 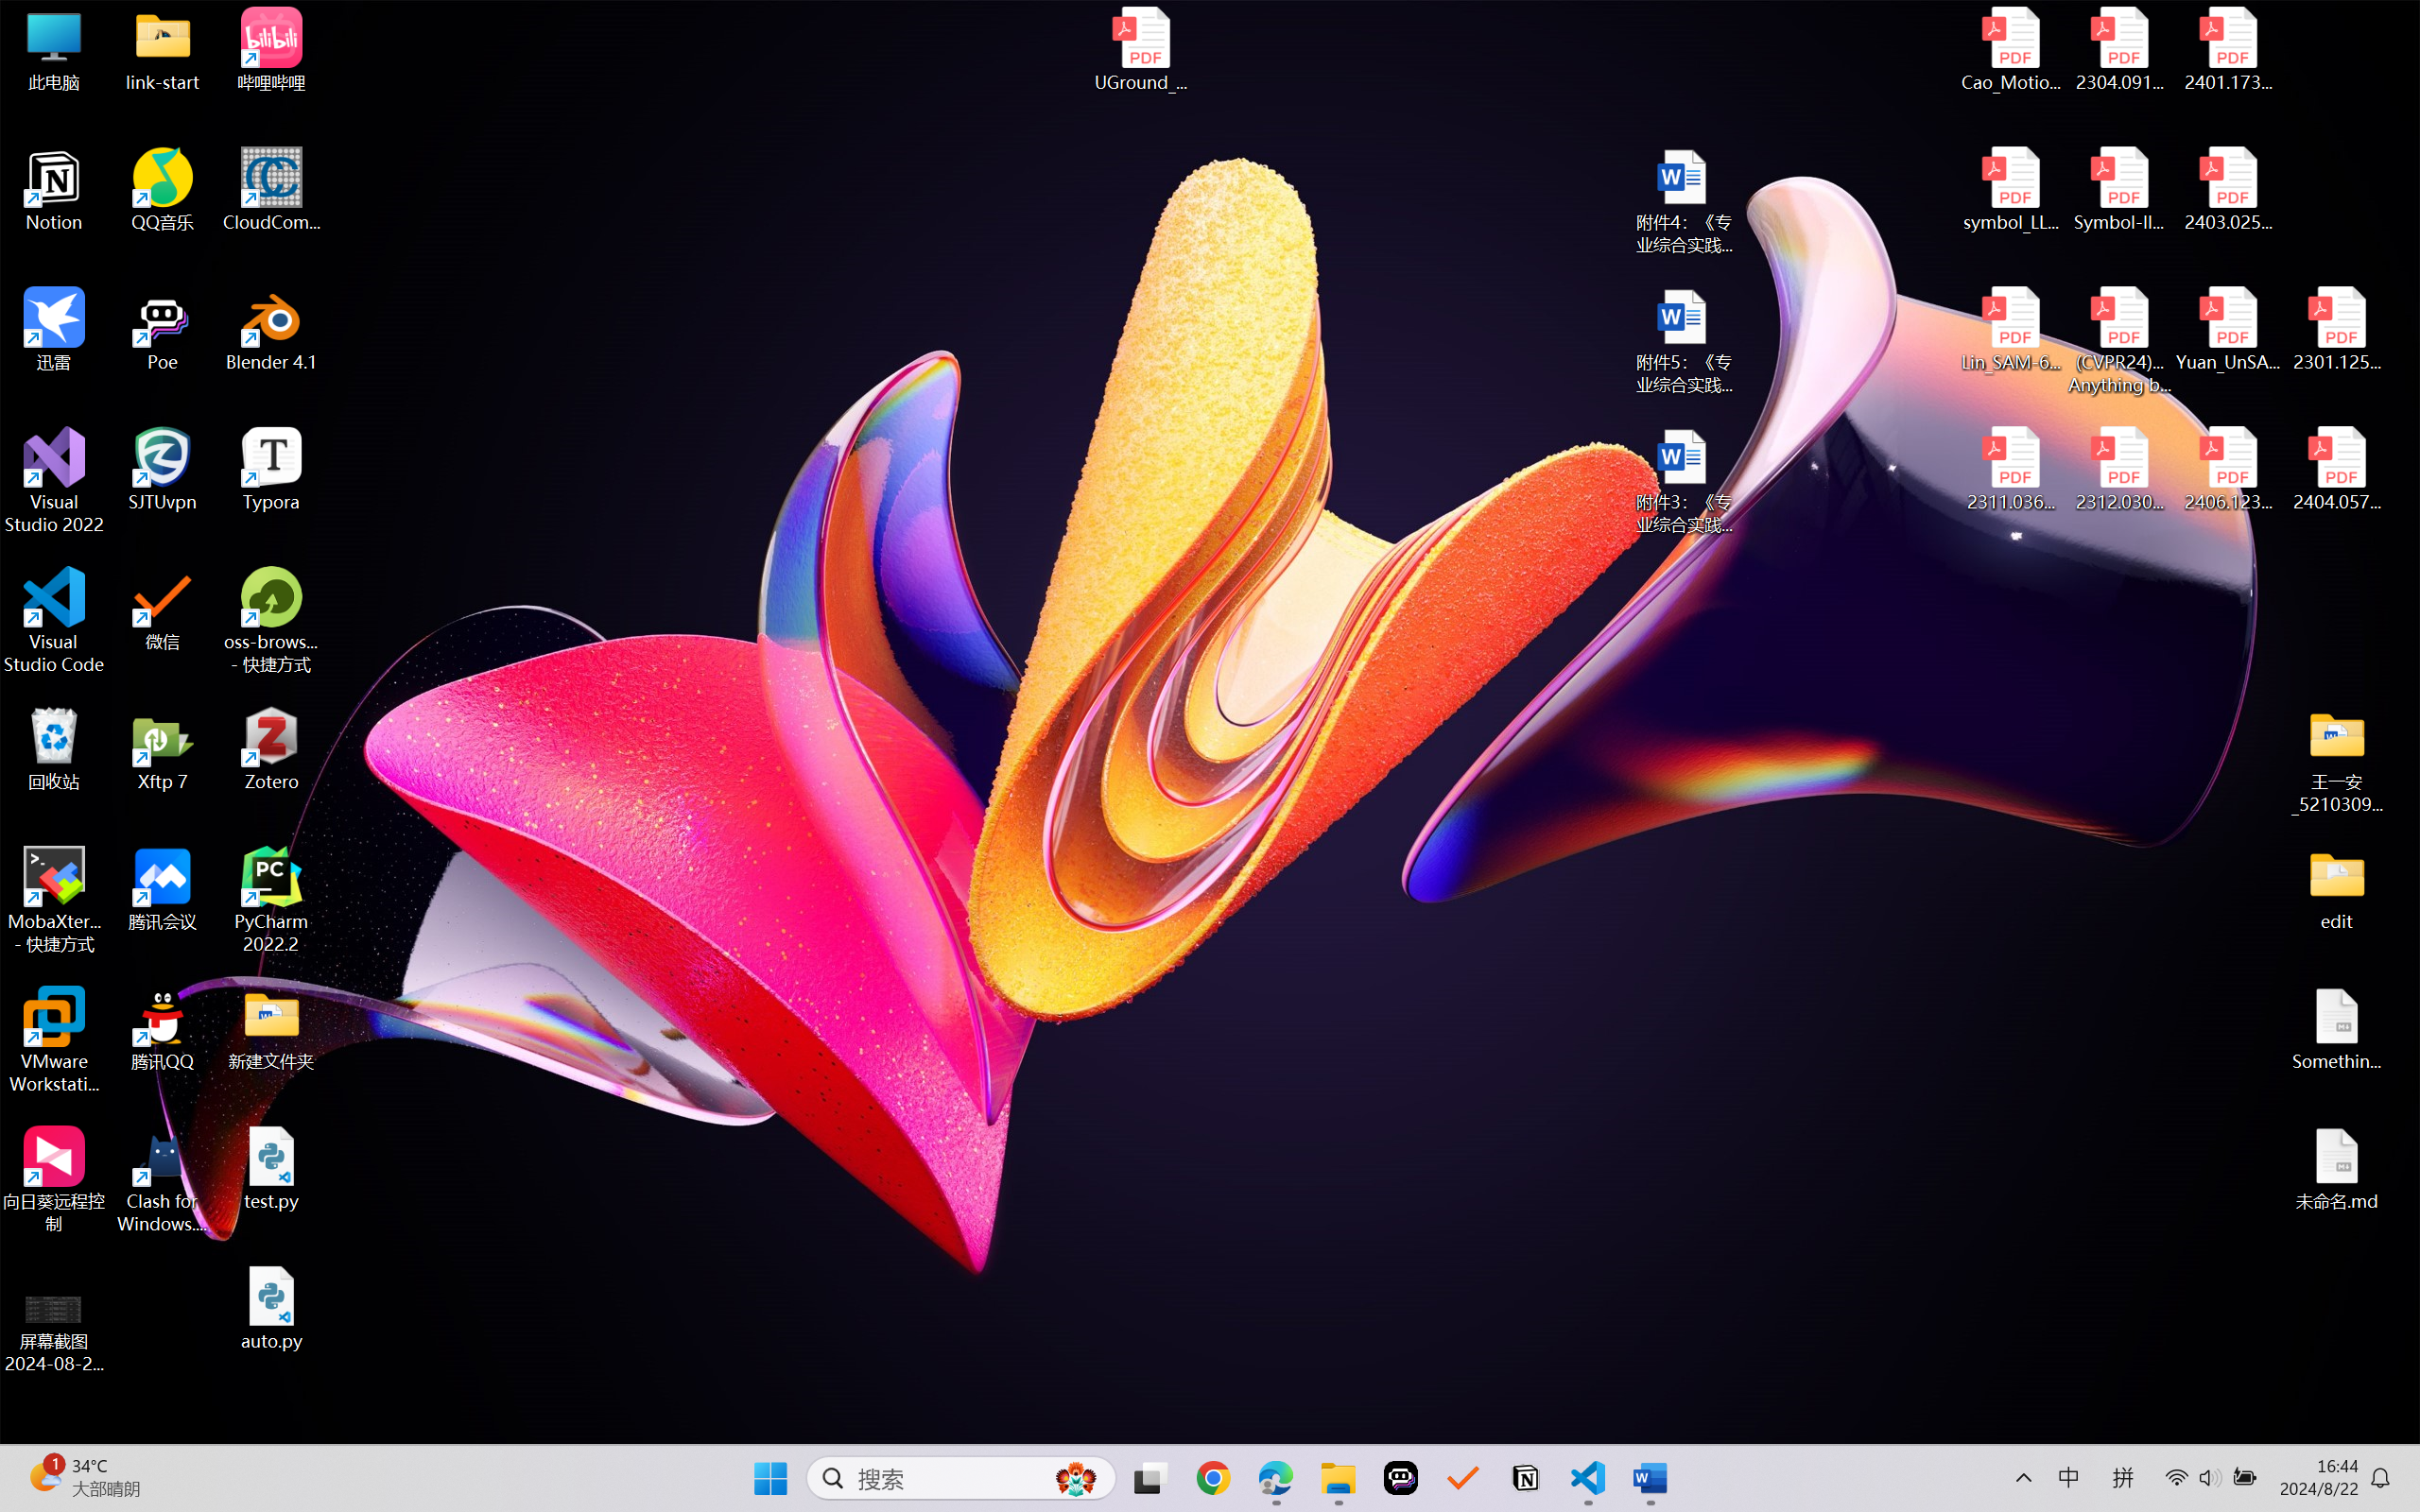 What do you see at coordinates (163, 749) in the screenshot?
I see `Xftp 7` at bounding box center [163, 749].